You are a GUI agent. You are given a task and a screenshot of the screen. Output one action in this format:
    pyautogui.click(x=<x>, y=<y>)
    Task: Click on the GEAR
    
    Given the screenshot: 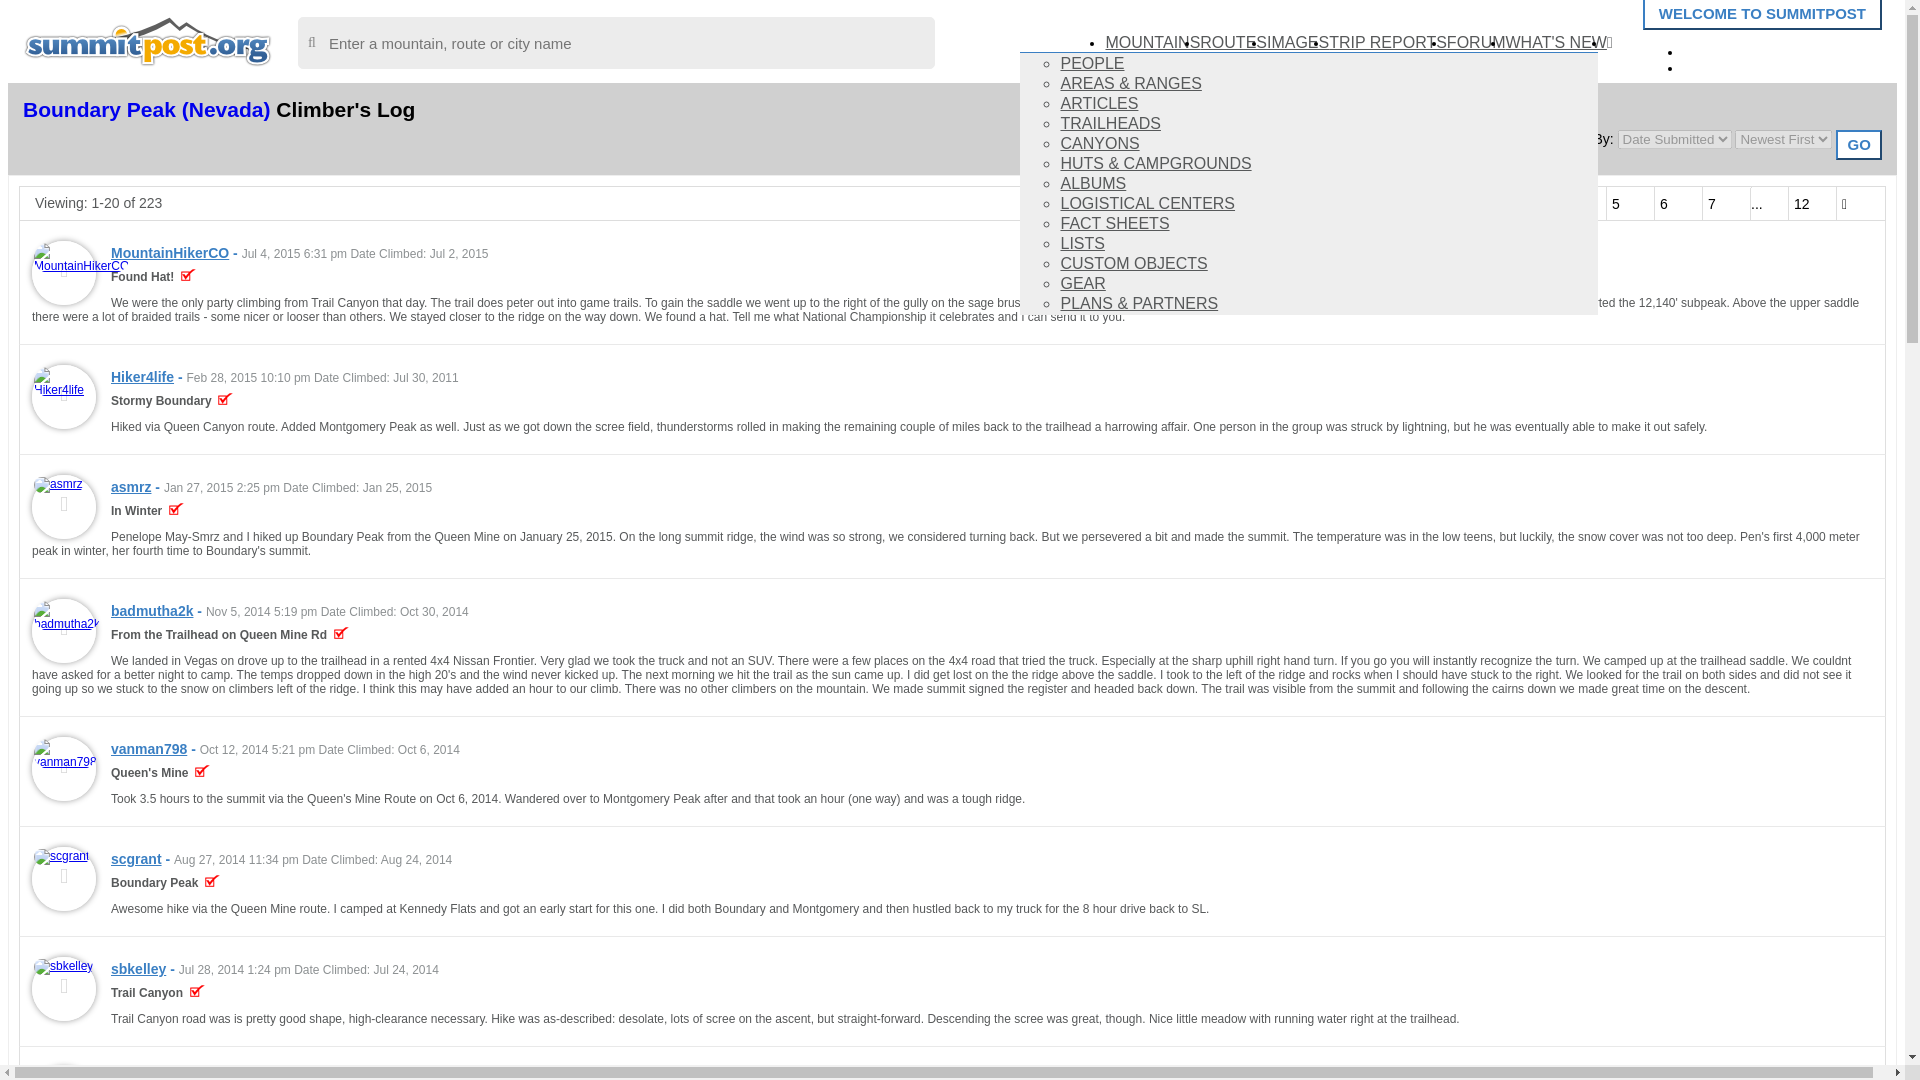 What is the action you would take?
    pyautogui.click(x=1082, y=283)
    